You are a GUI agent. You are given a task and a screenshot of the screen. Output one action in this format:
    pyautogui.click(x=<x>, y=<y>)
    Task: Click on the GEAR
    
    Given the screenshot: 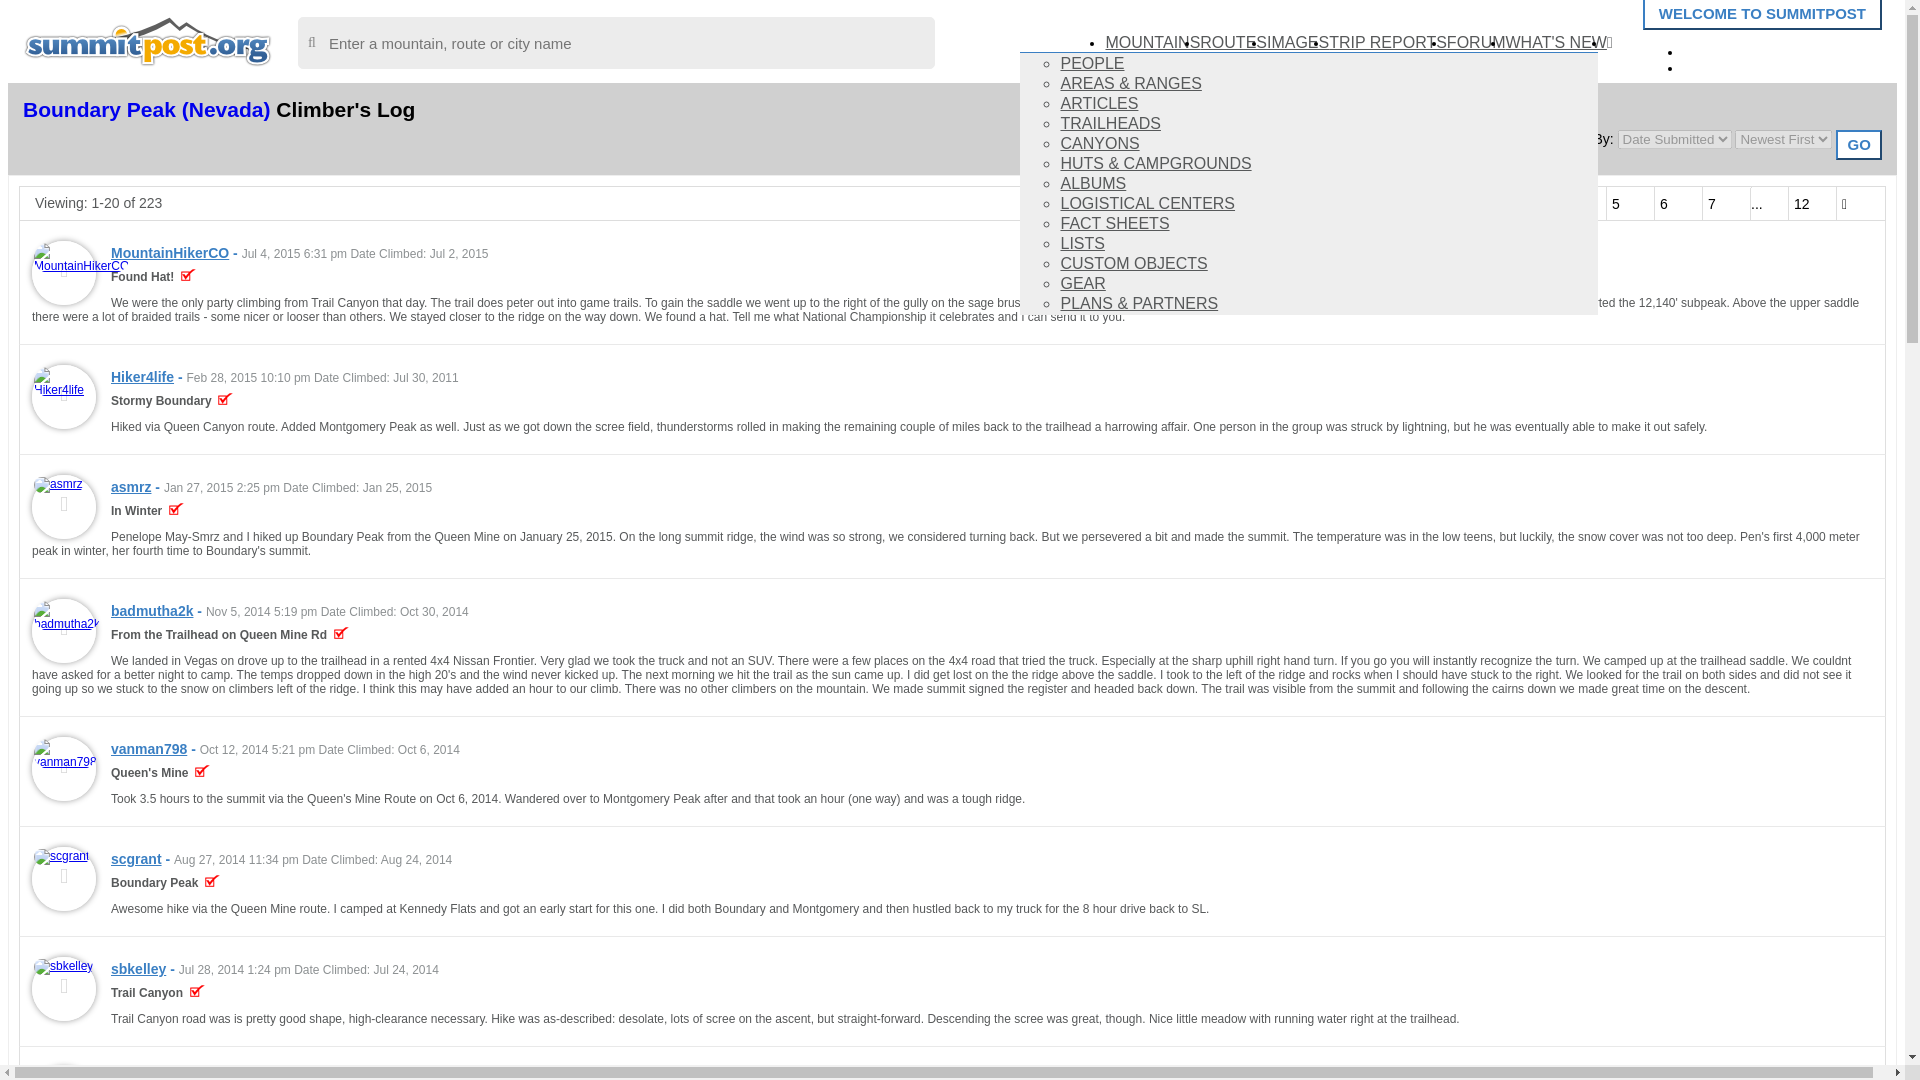 What is the action you would take?
    pyautogui.click(x=1082, y=283)
    